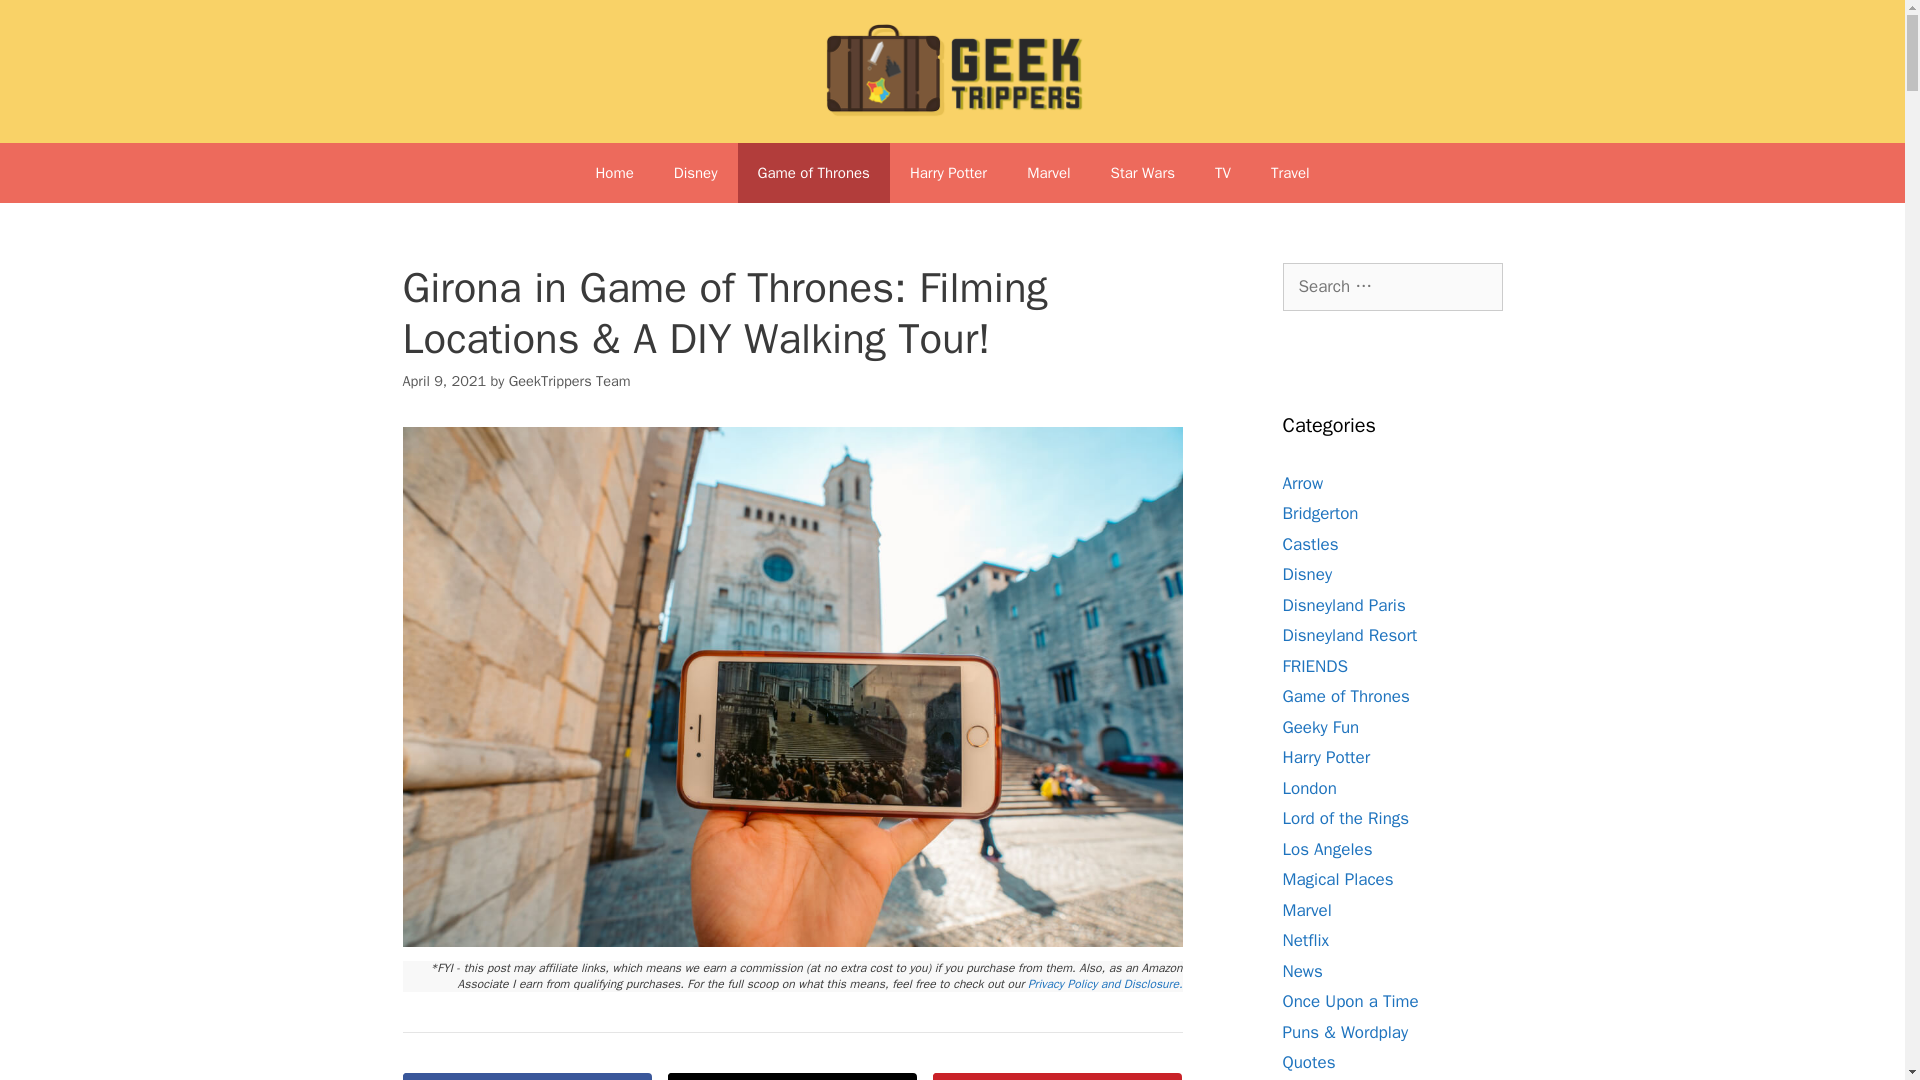  What do you see at coordinates (1307, 574) in the screenshot?
I see `Disney` at bounding box center [1307, 574].